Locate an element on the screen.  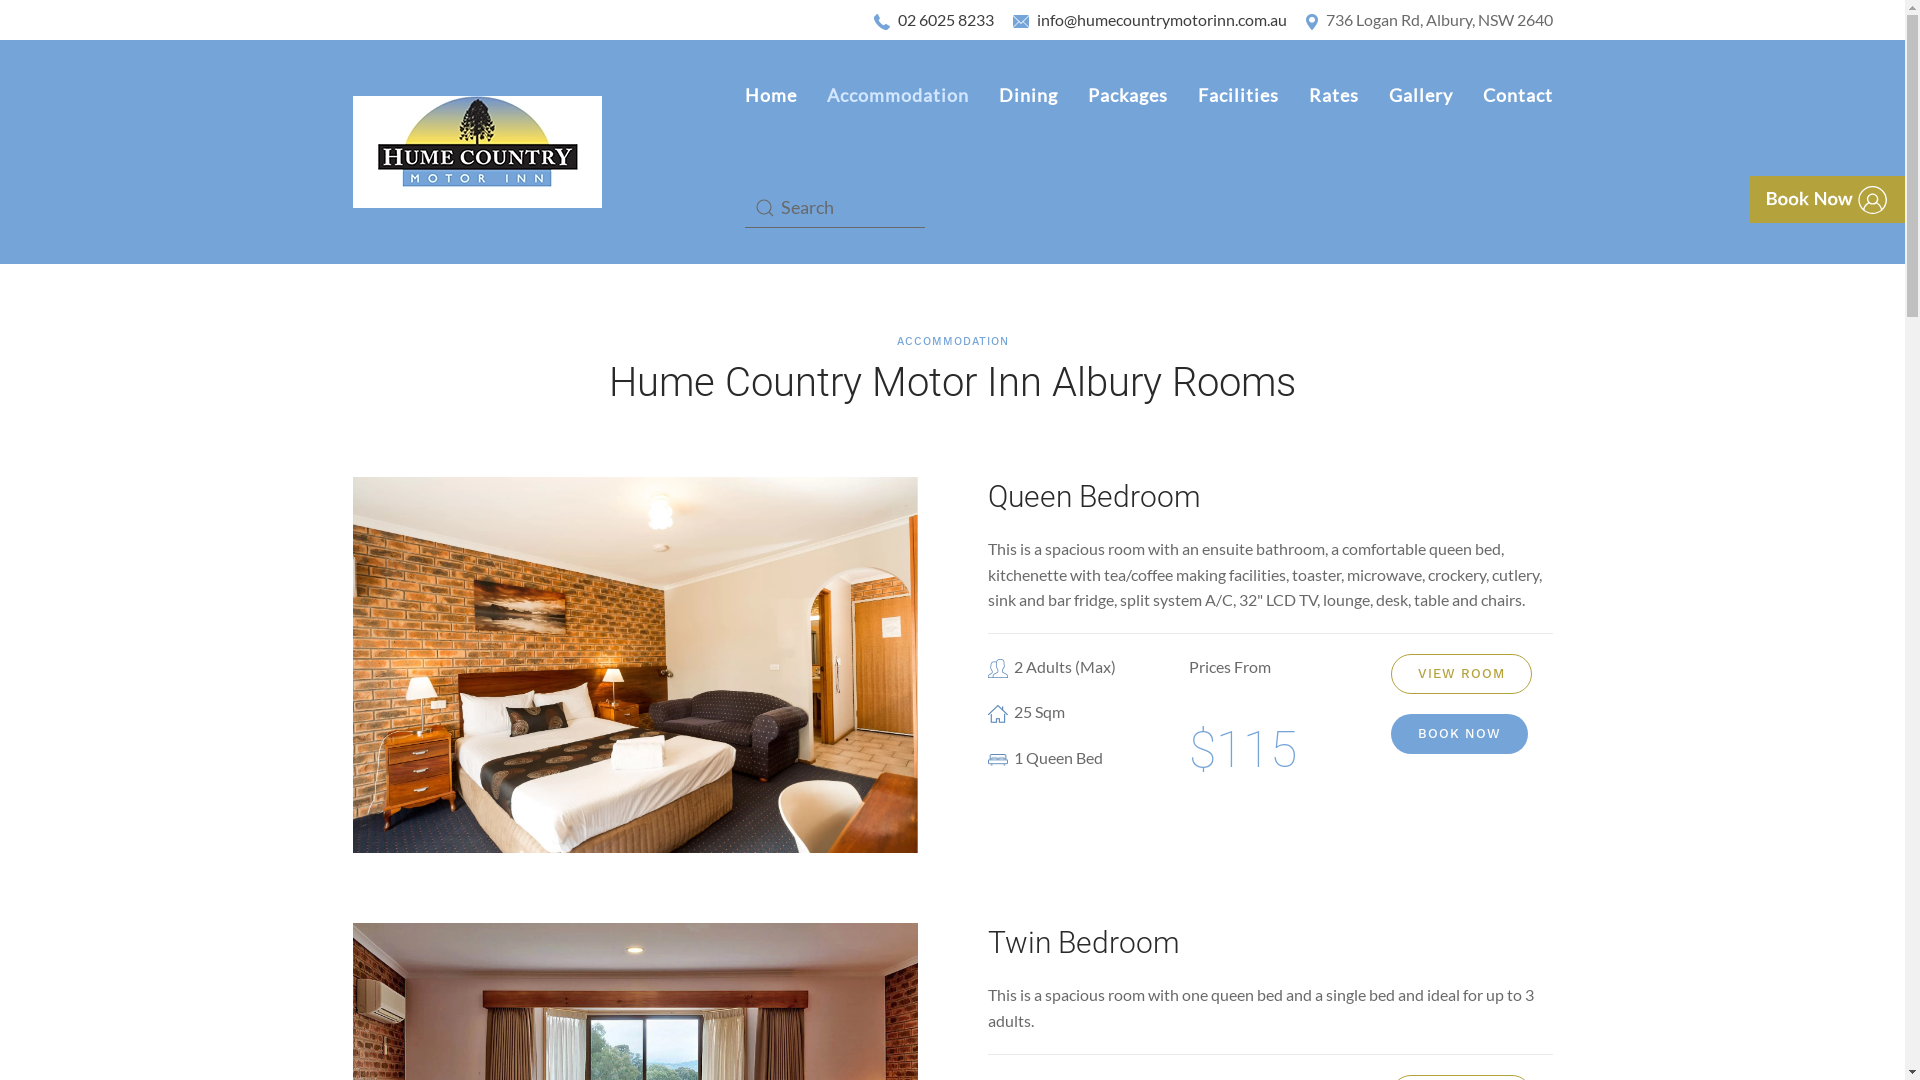
Rates is located at coordinates (1334, 96).